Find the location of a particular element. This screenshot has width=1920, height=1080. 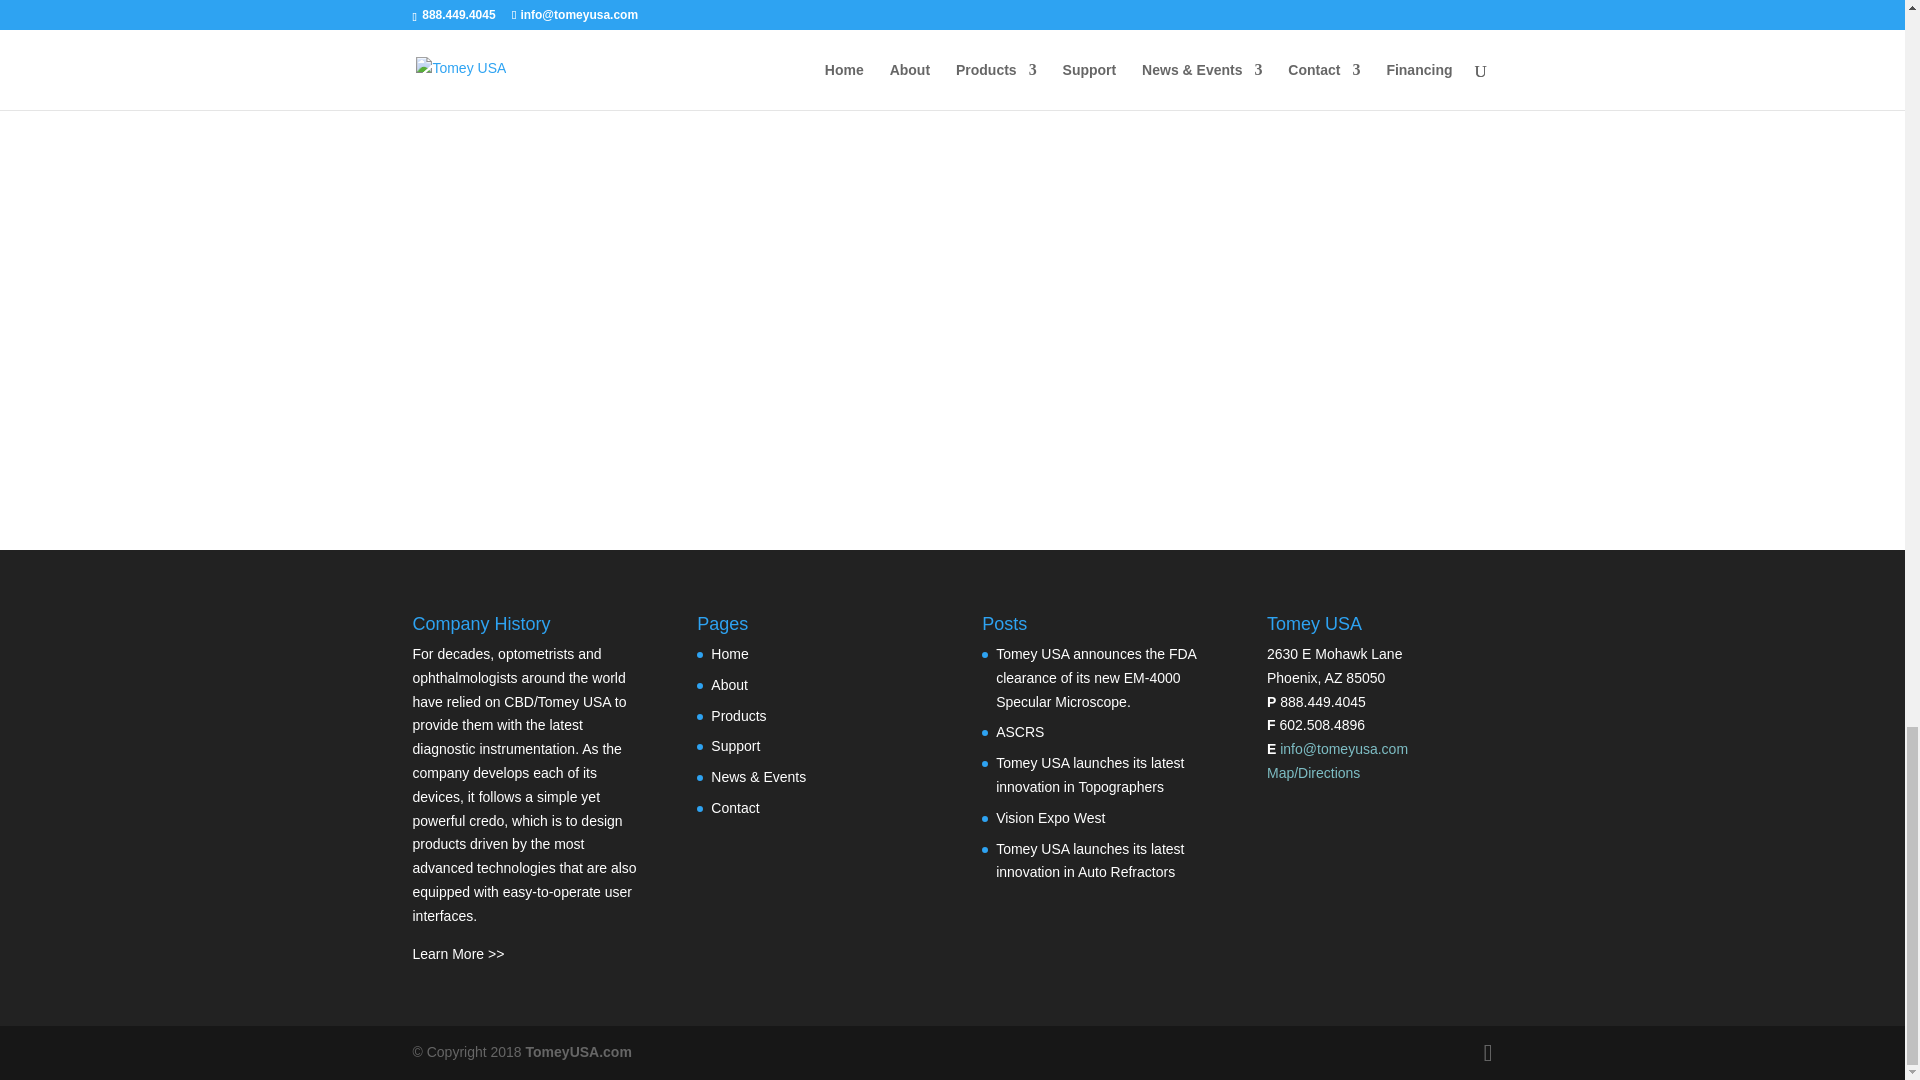

Home is located at coordinates (729, 654).